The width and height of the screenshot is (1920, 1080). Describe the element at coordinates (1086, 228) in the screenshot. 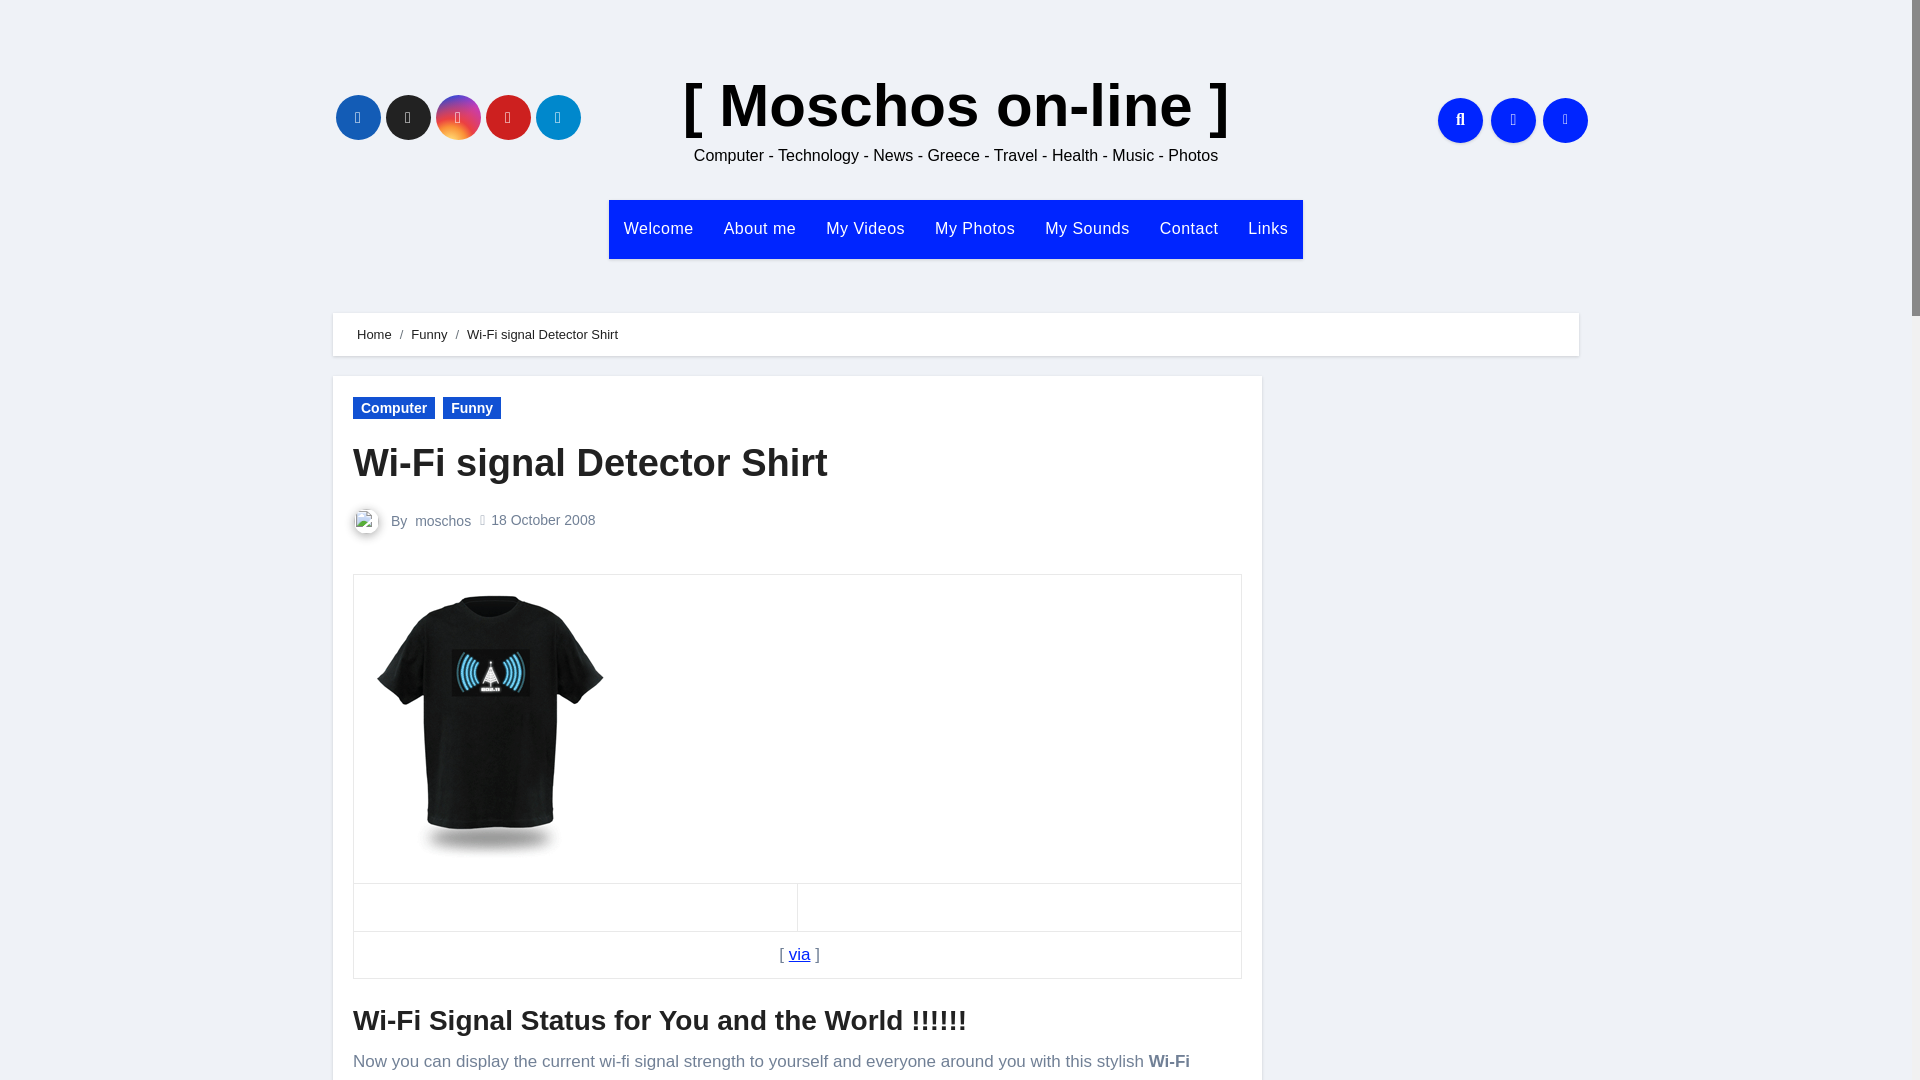

I see `My Sounds` at that location.